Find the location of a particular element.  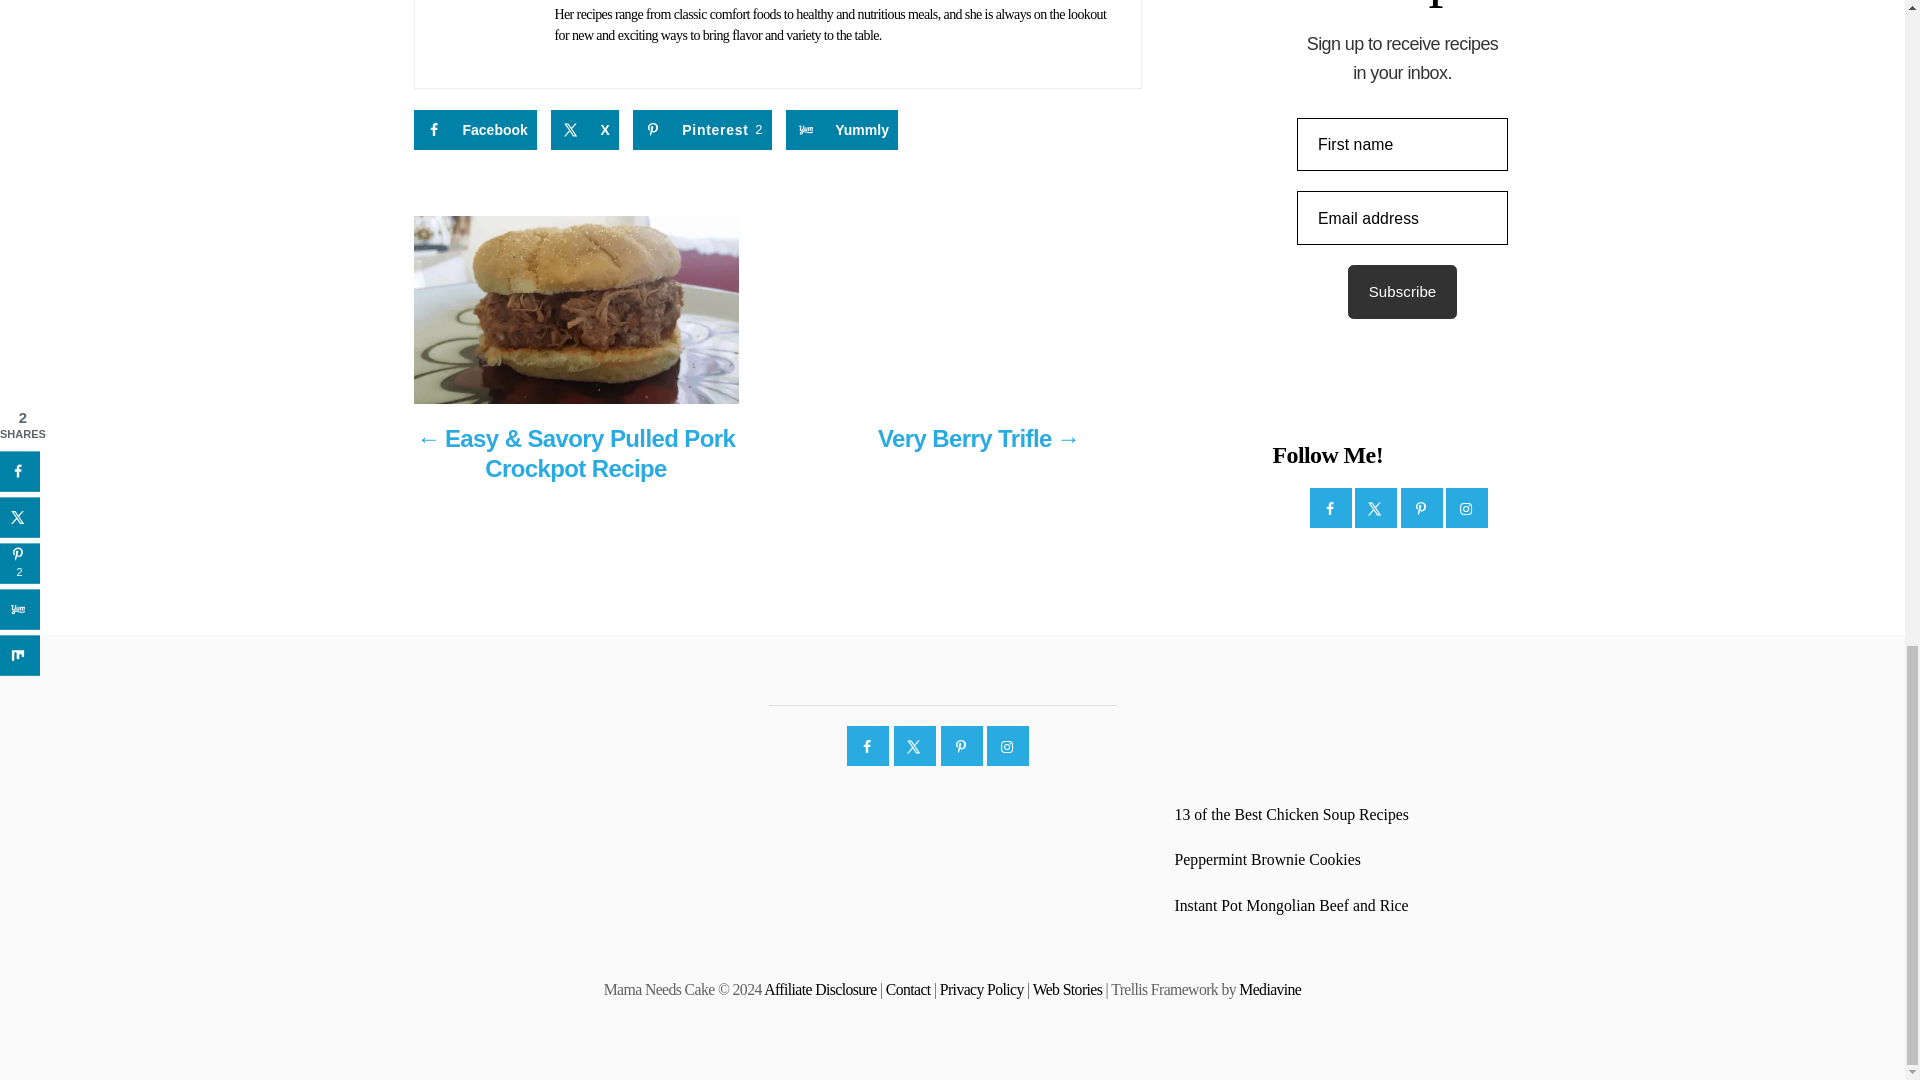

Follow on Pinterest is located at coordinates (1421, 508).